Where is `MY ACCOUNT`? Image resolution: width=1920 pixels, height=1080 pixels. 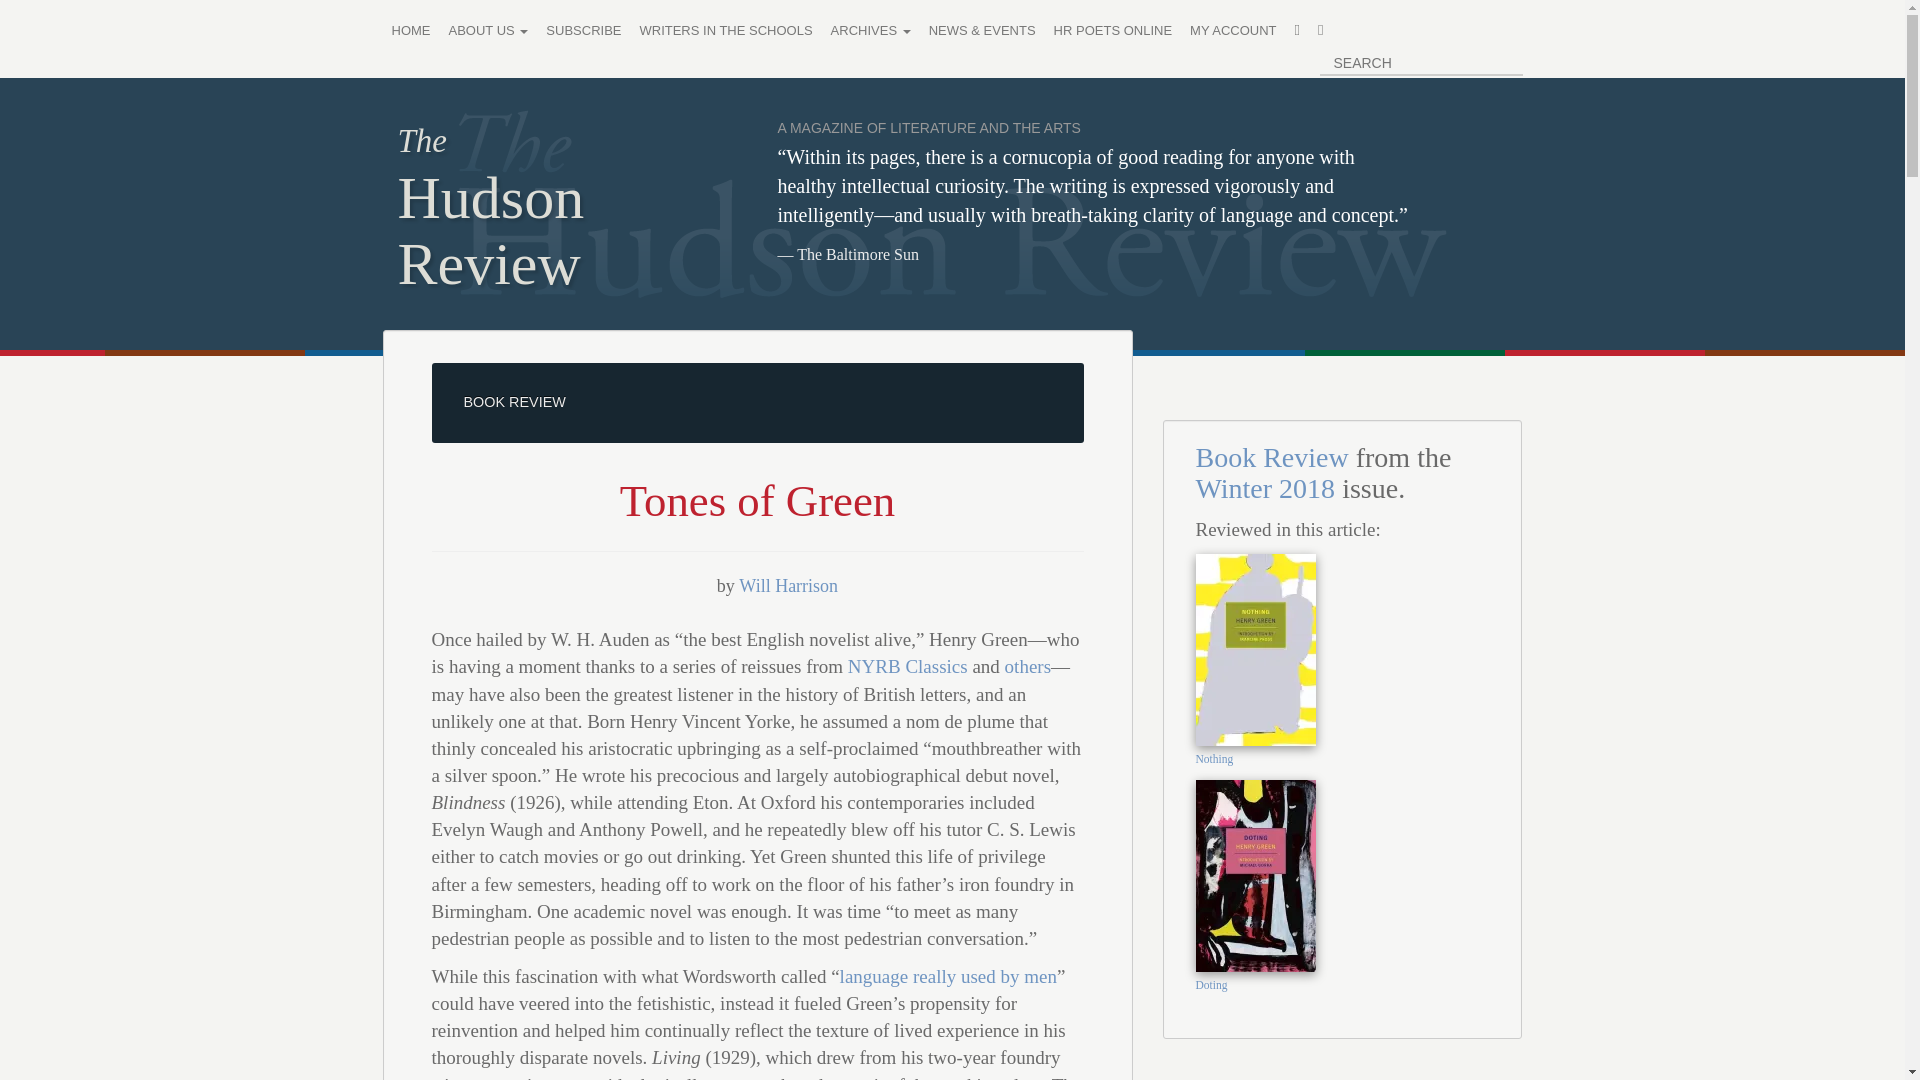
MY ACCOUNT is located at coordinates (1232, 32).